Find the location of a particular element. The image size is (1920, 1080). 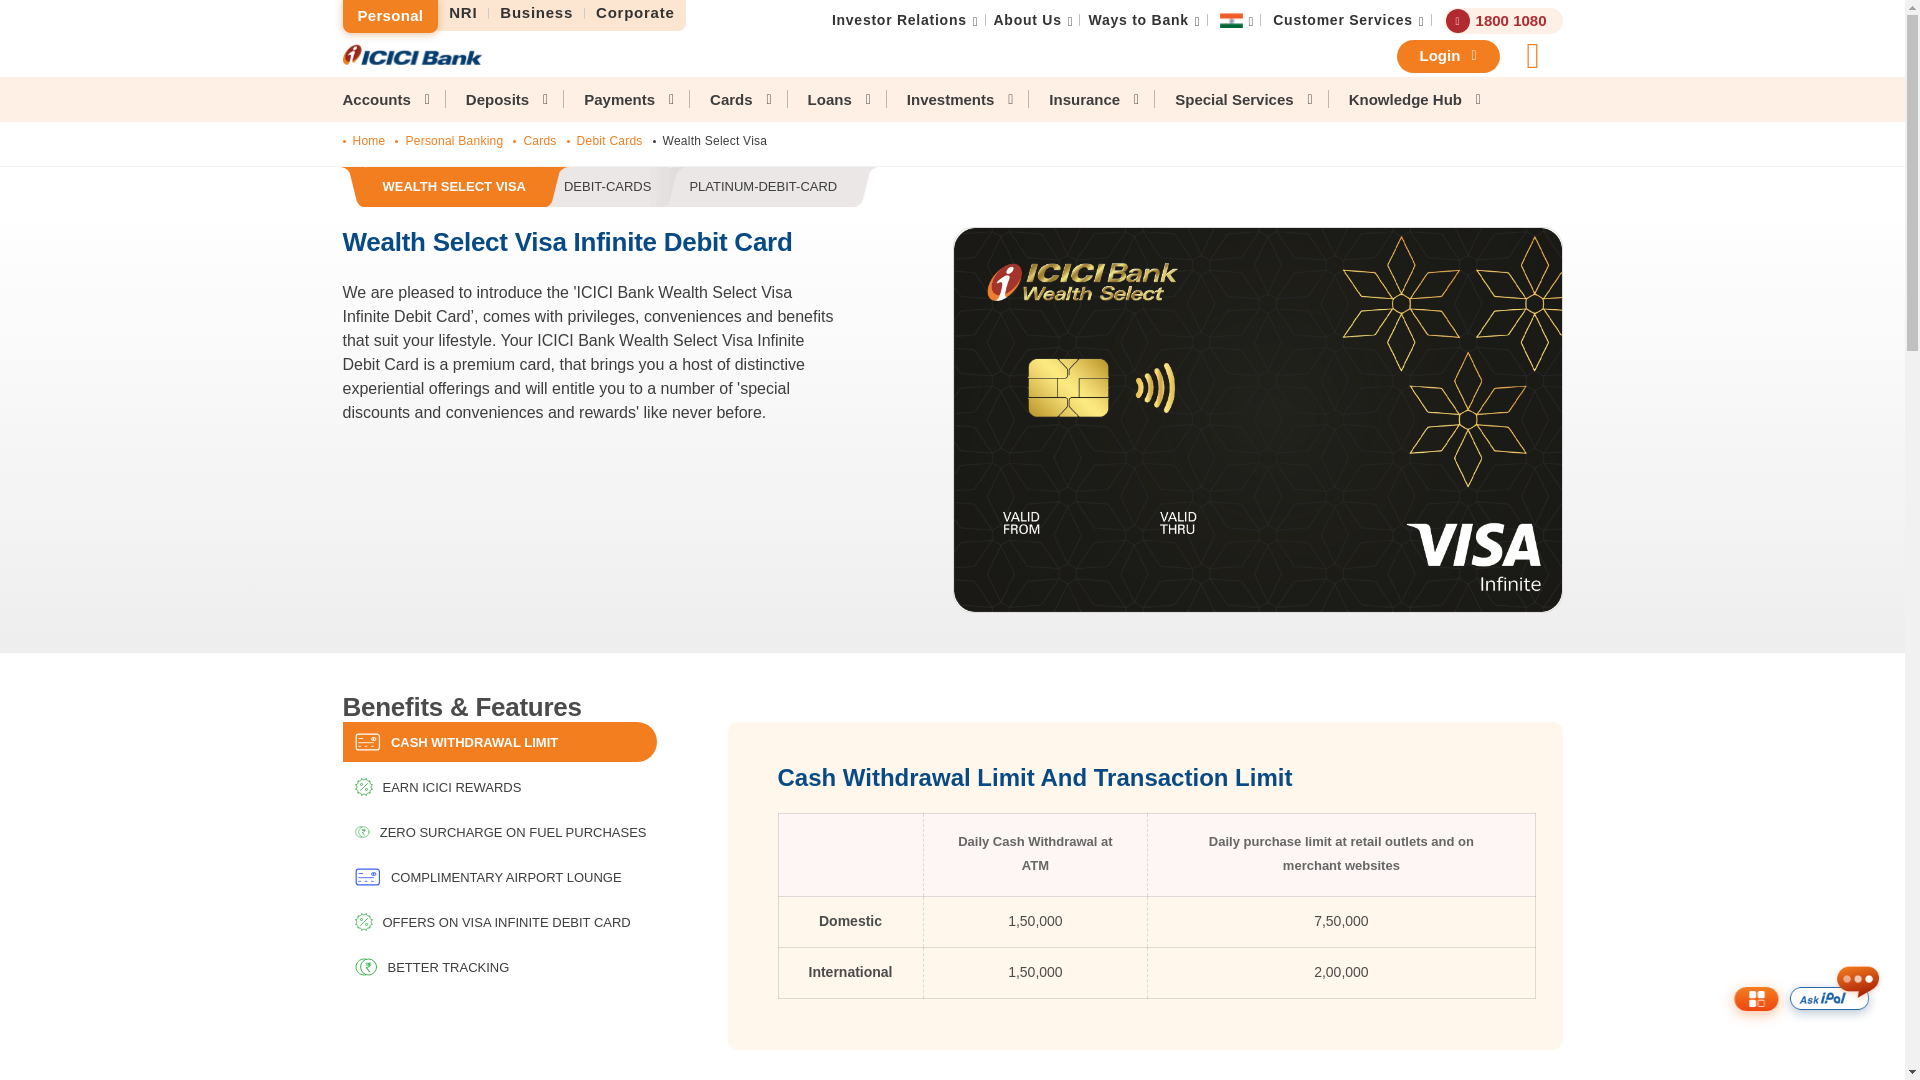

About Us is located at coordinates (1028, 20).